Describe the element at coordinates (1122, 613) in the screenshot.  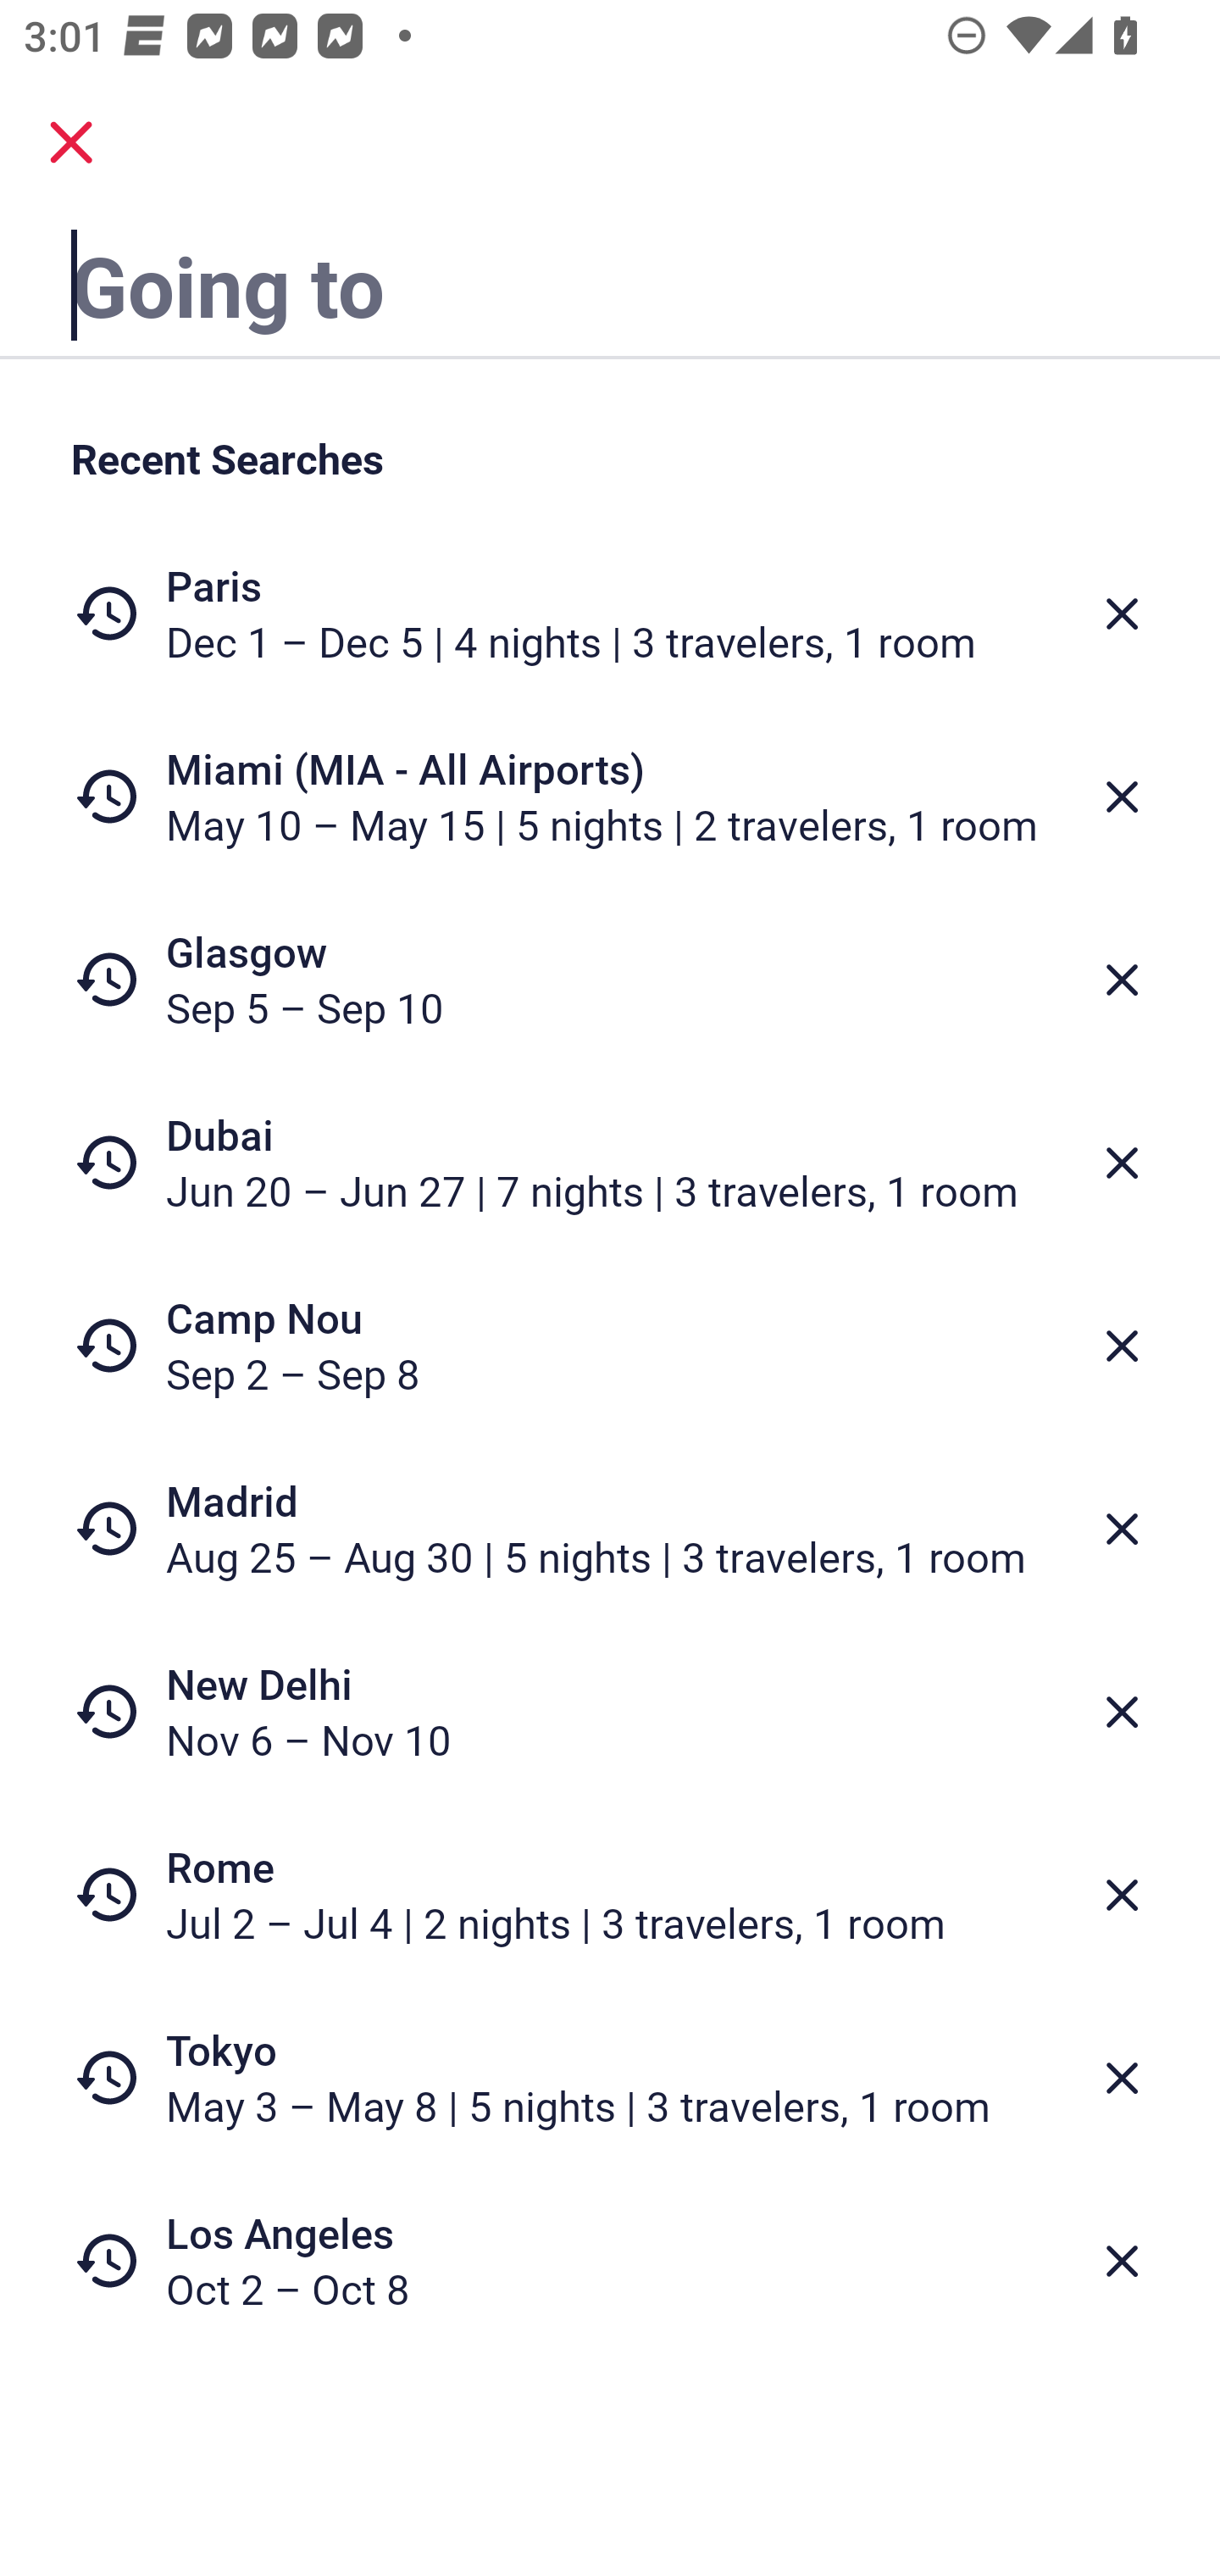
I see `Delete from recent searches` at that location.